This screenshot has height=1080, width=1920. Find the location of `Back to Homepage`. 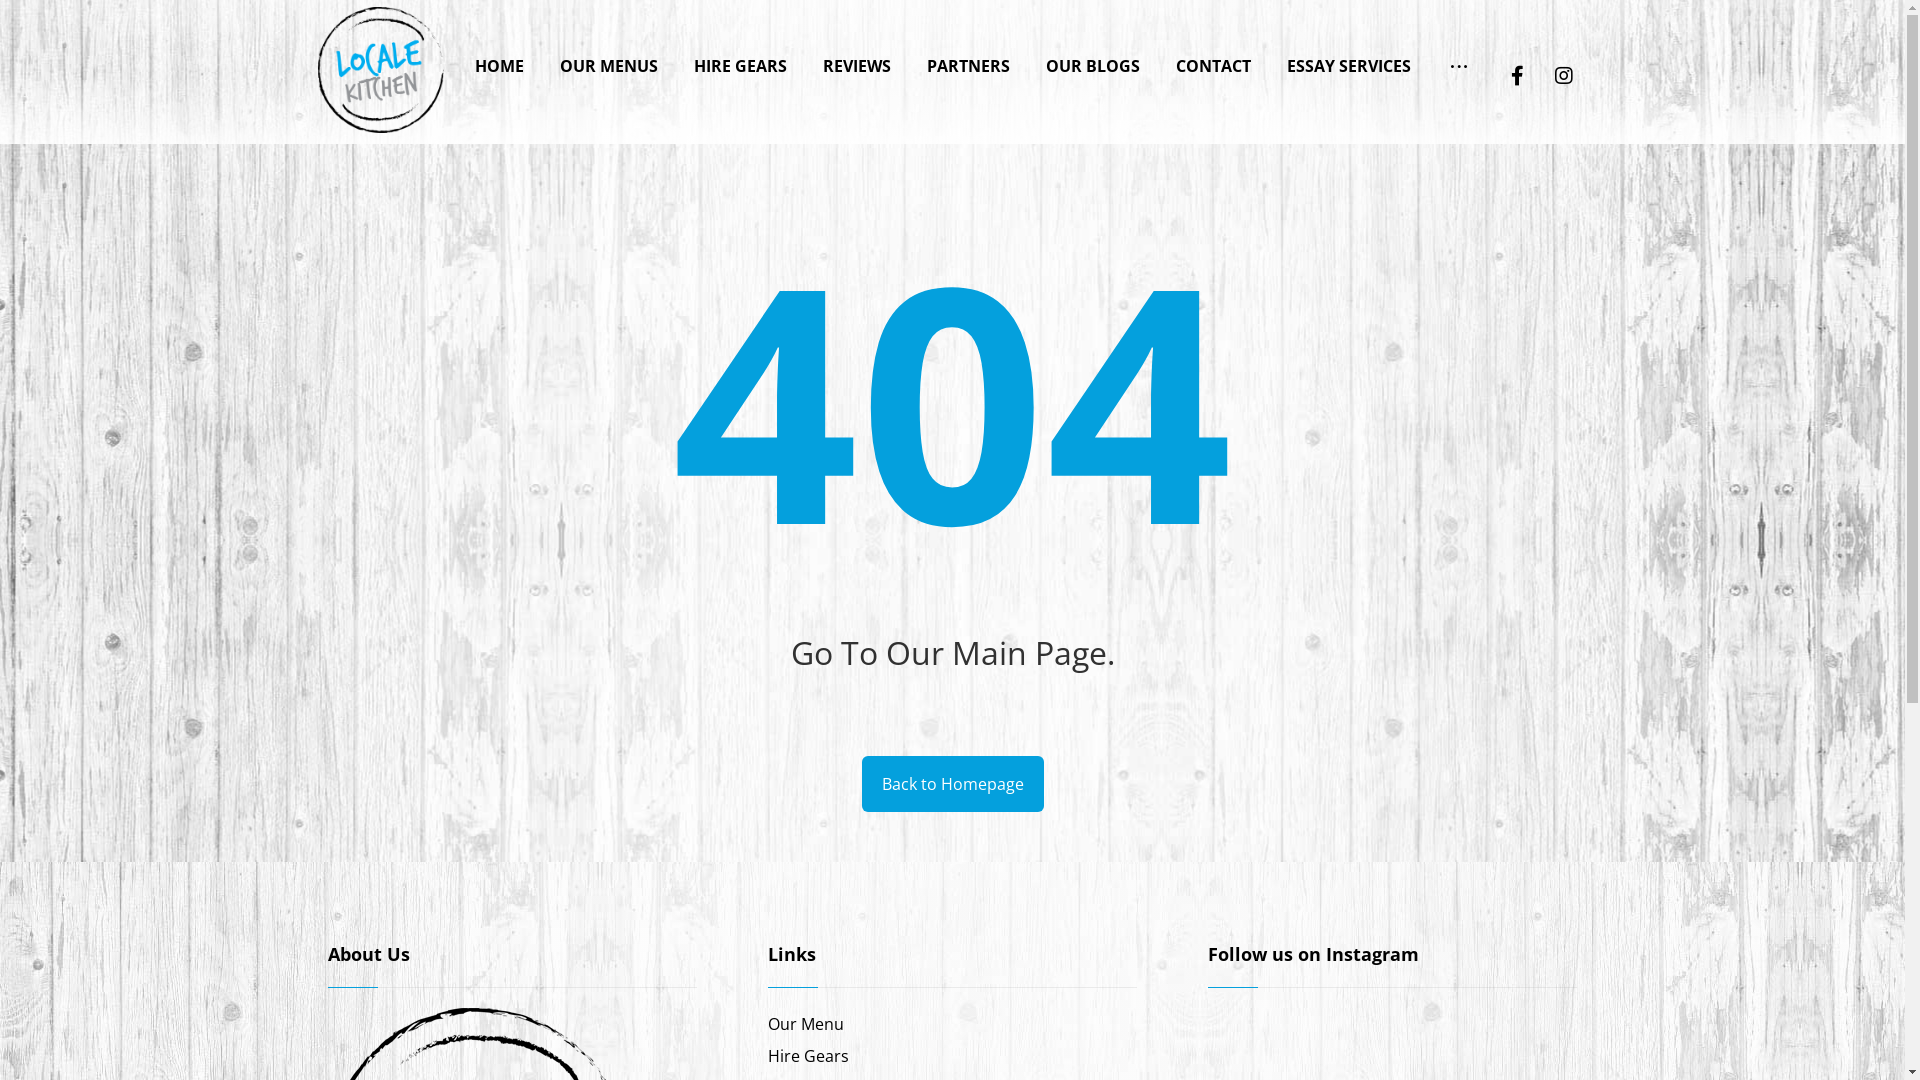

Back to Homepage is located at coordinates (953, 784).